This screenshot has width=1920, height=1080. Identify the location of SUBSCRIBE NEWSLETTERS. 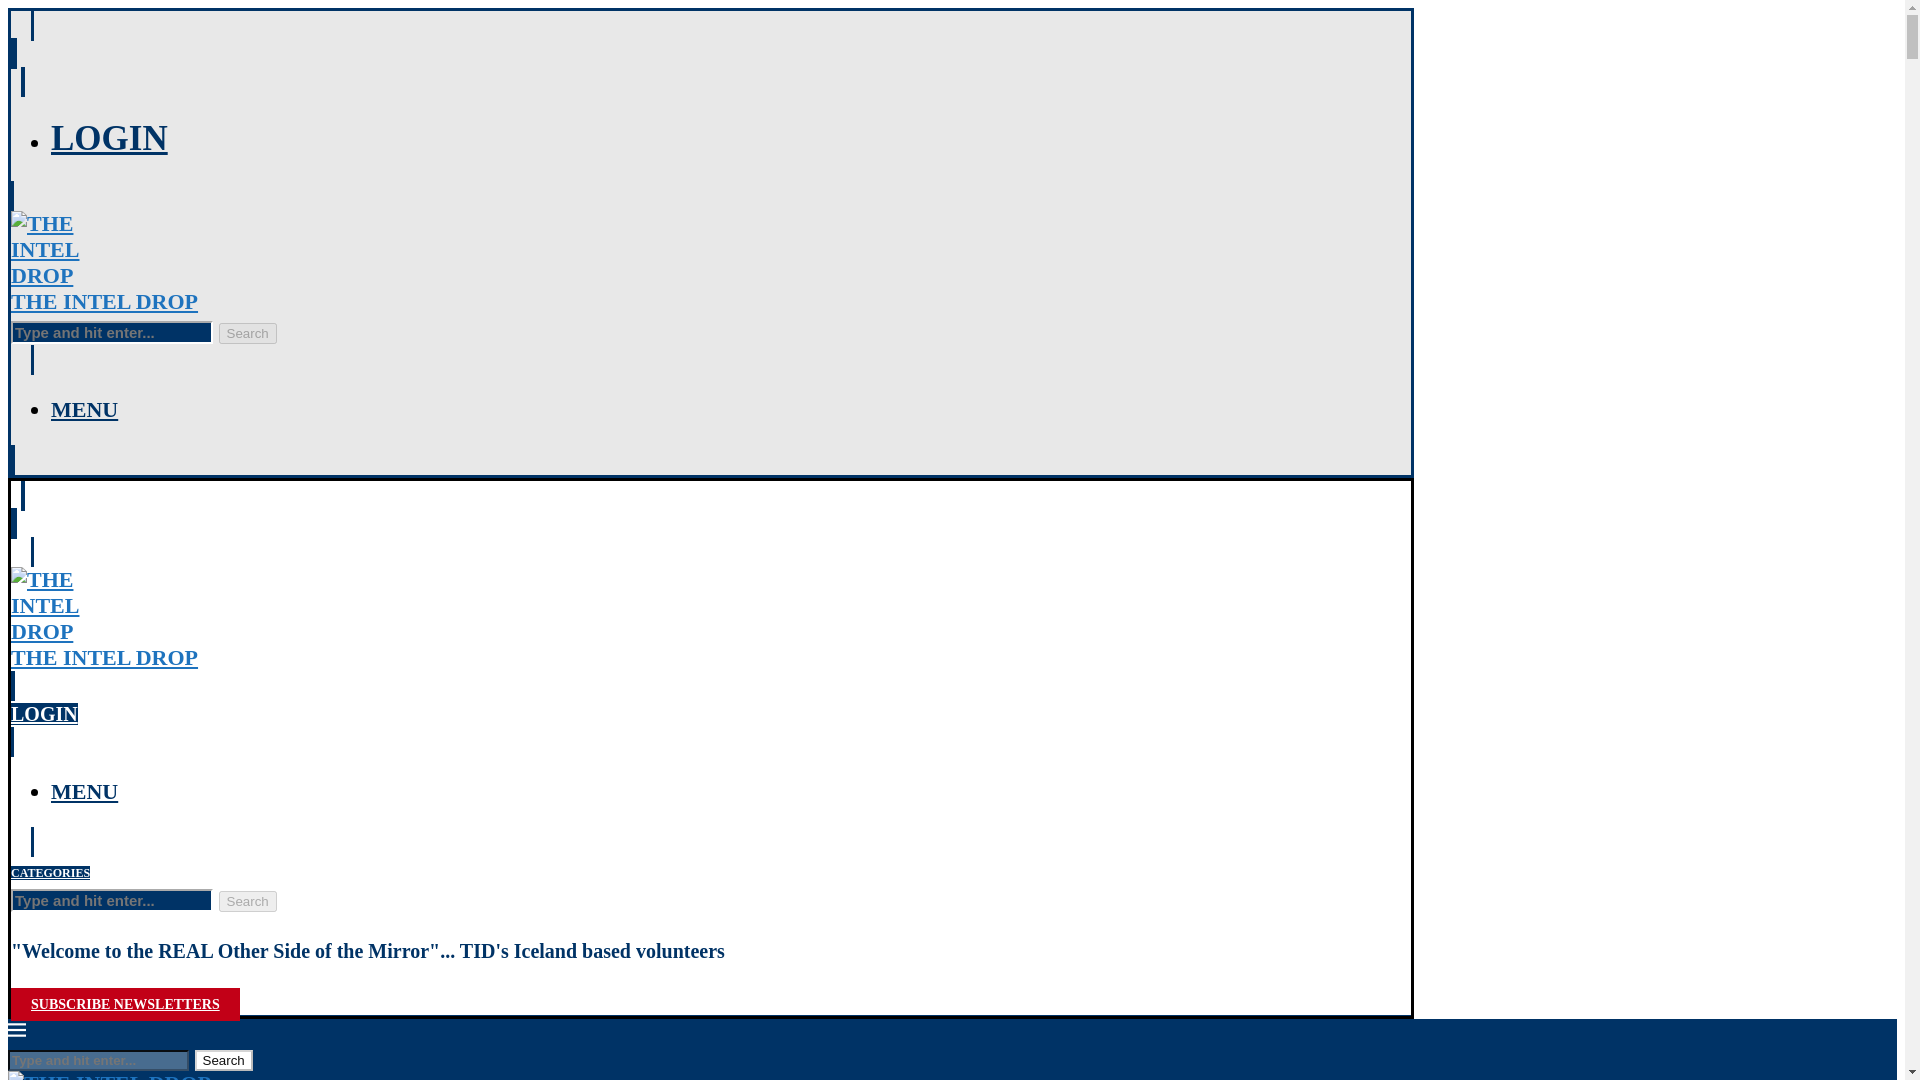
(84, 410).